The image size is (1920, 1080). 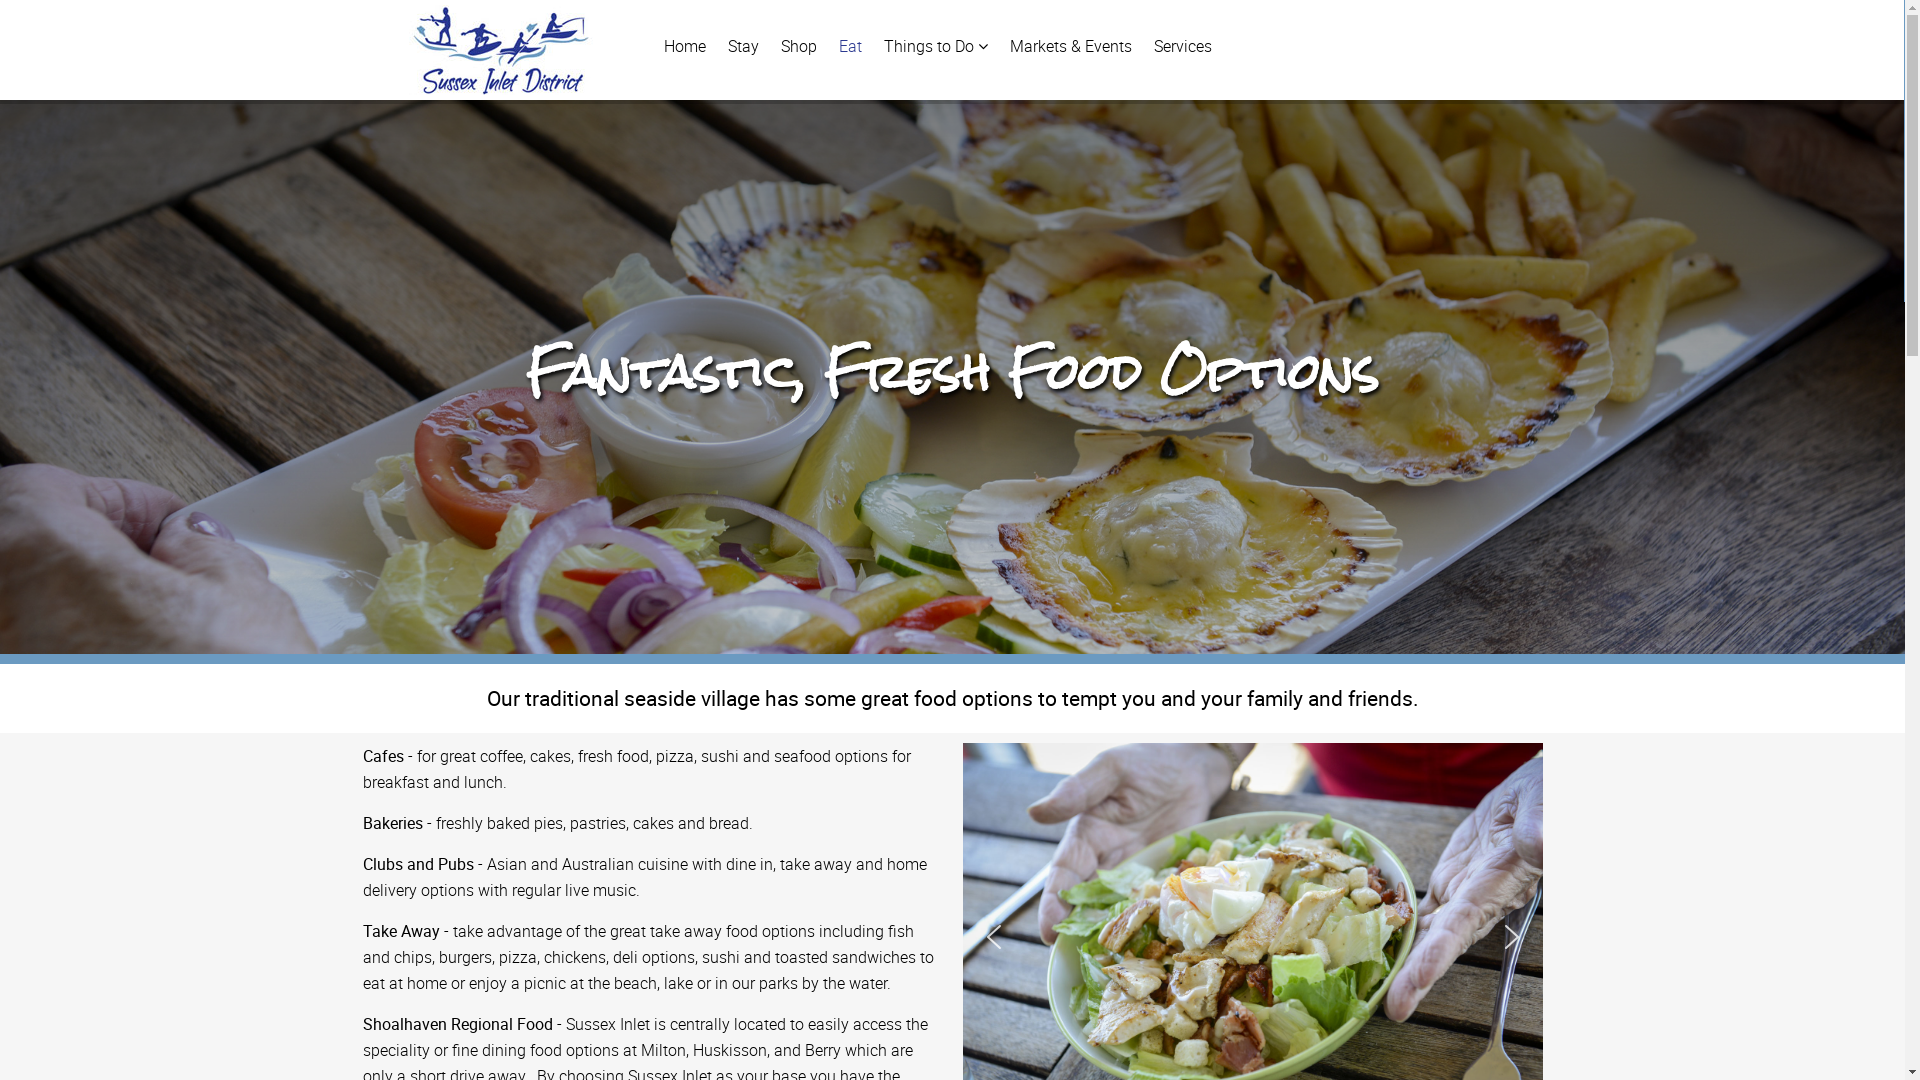 I want to click on Stay, so click(x=744, y=46).